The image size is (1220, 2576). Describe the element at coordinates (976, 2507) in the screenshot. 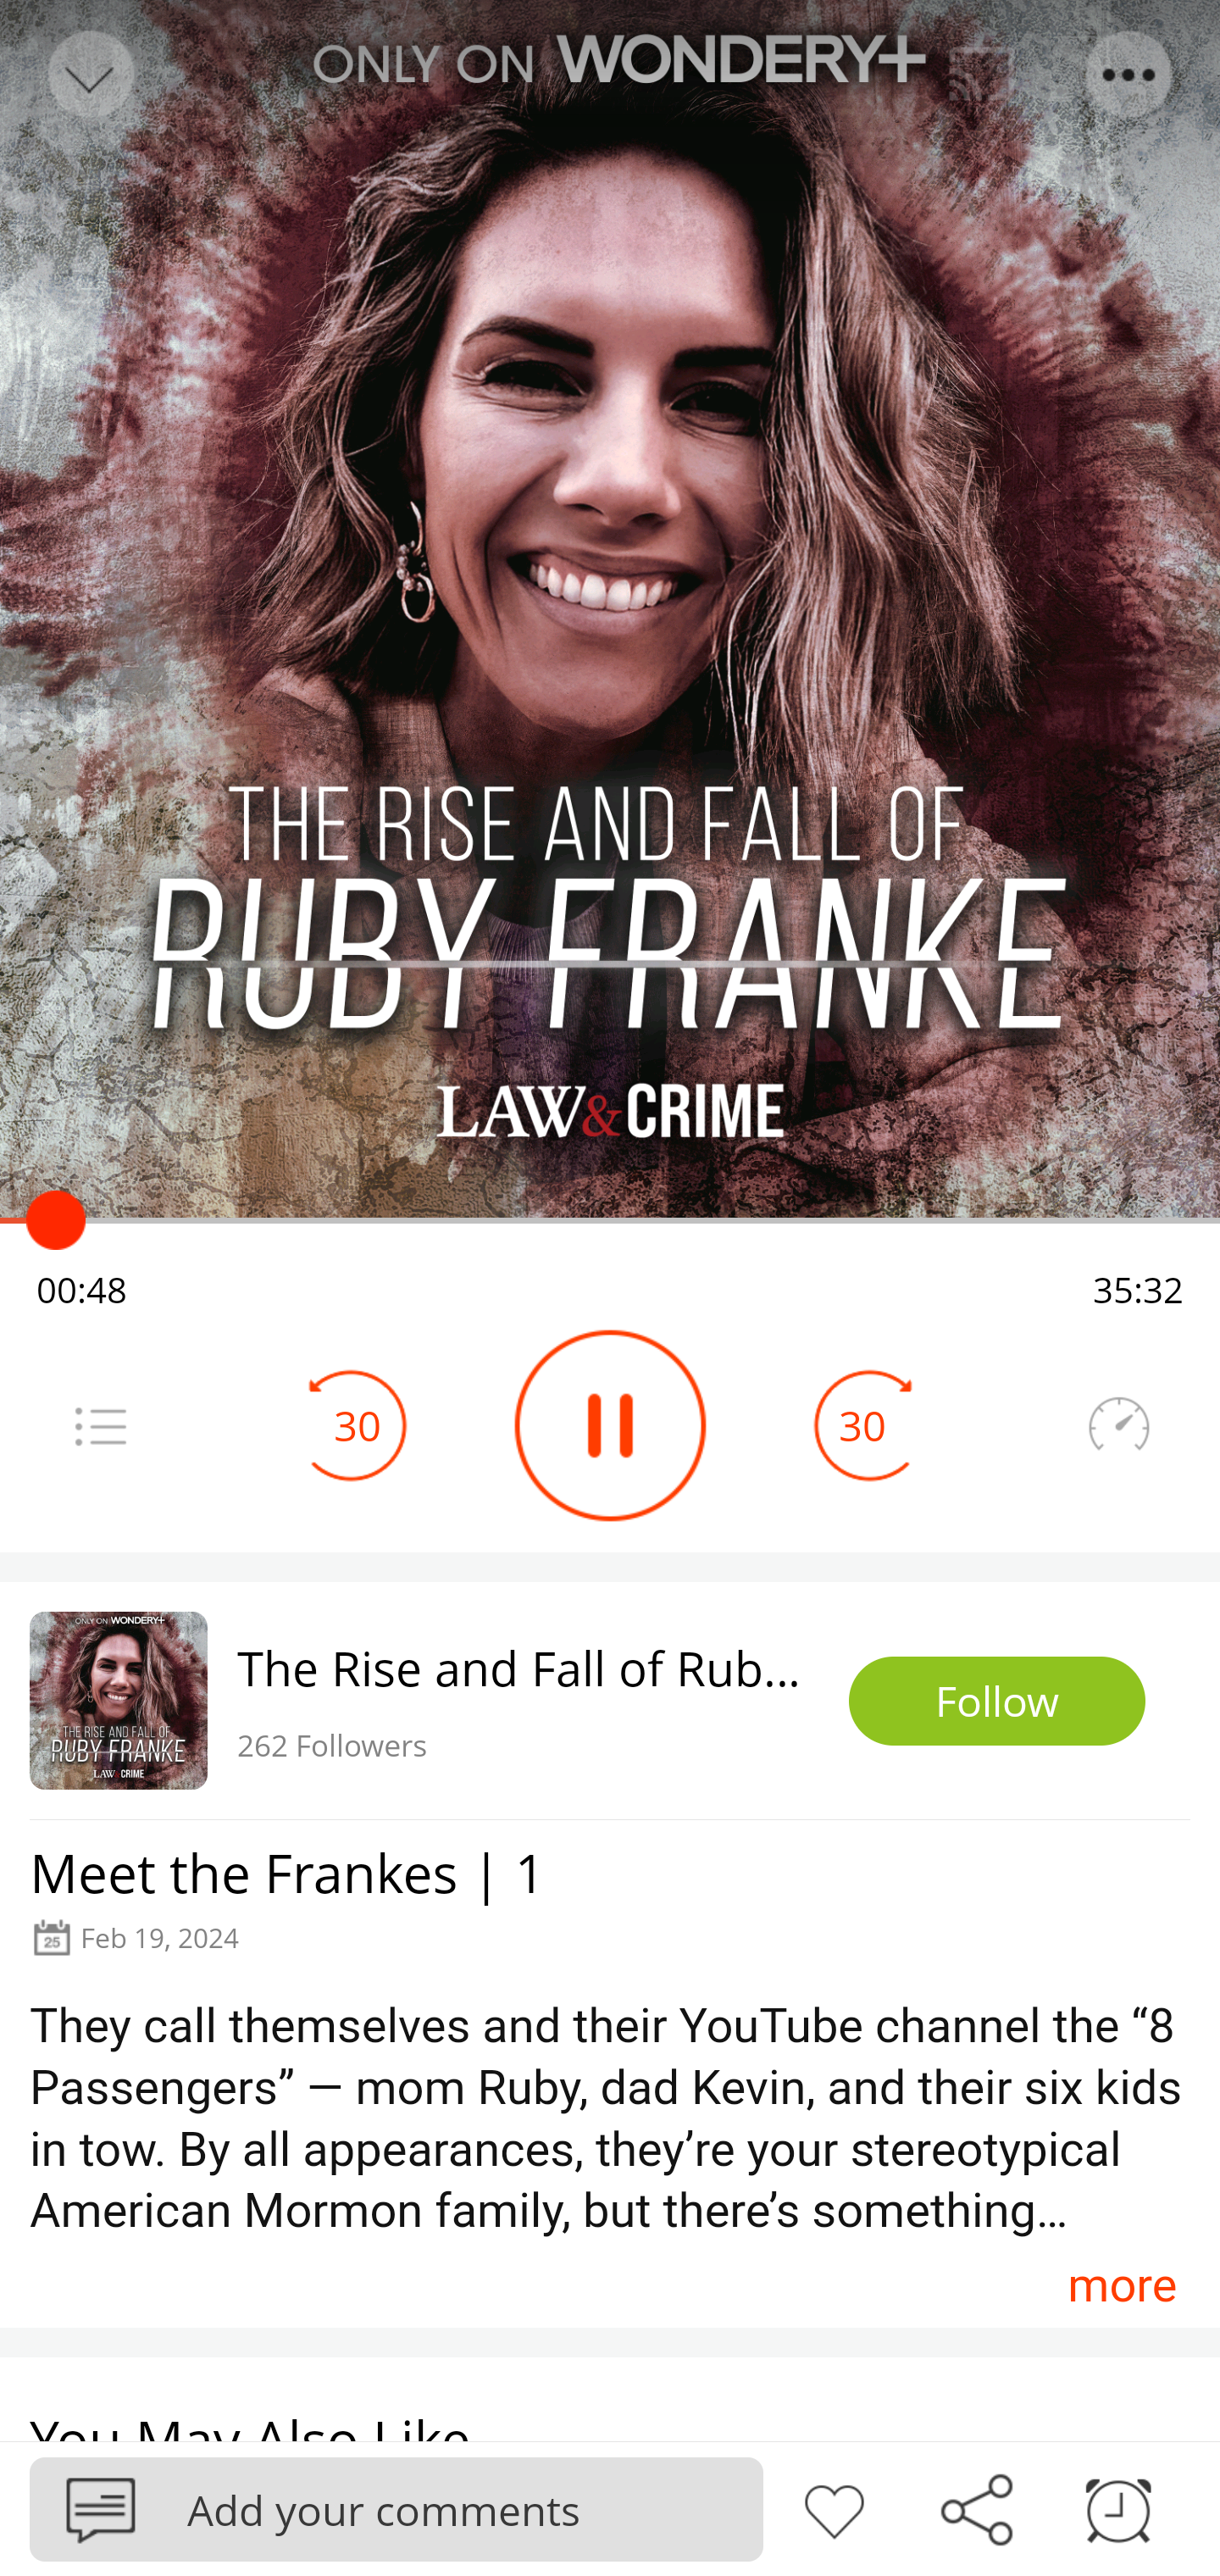

I see `Share` at that location.